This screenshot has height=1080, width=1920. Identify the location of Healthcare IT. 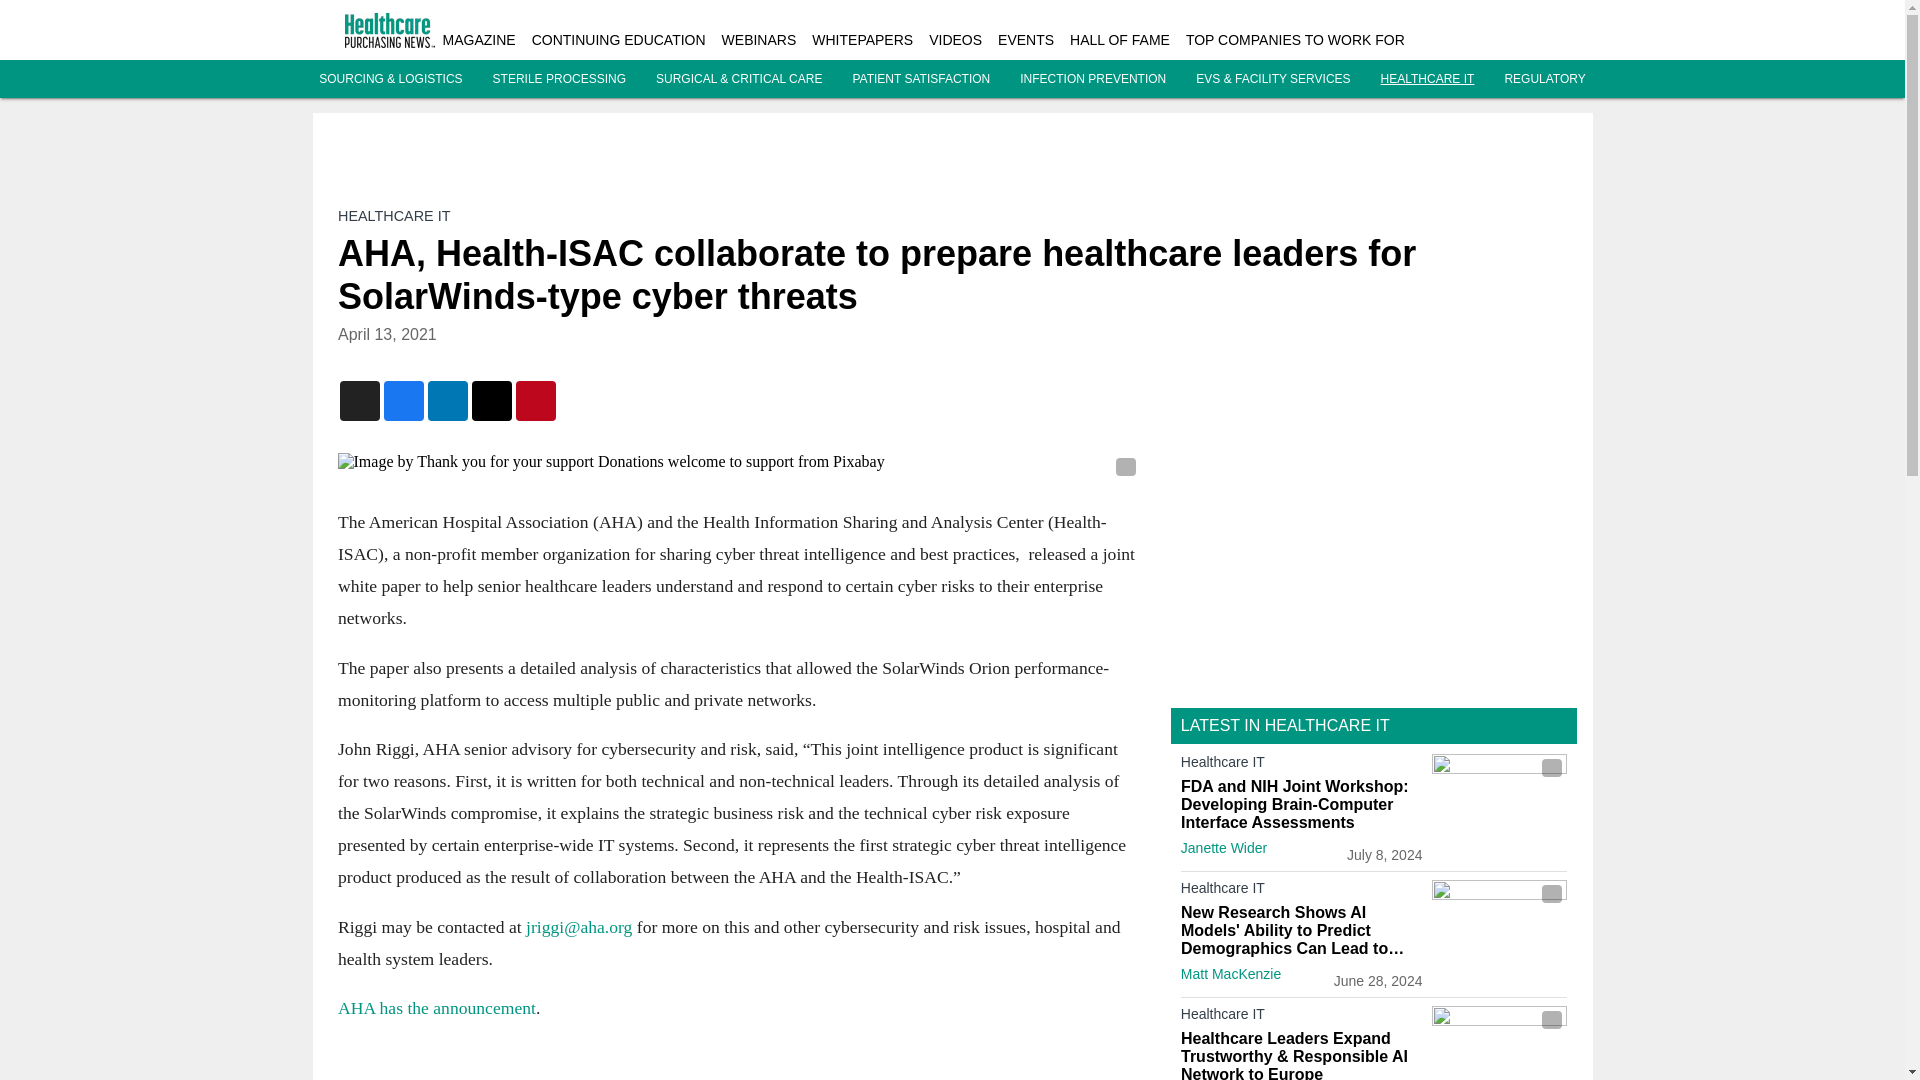
(1301, 892).